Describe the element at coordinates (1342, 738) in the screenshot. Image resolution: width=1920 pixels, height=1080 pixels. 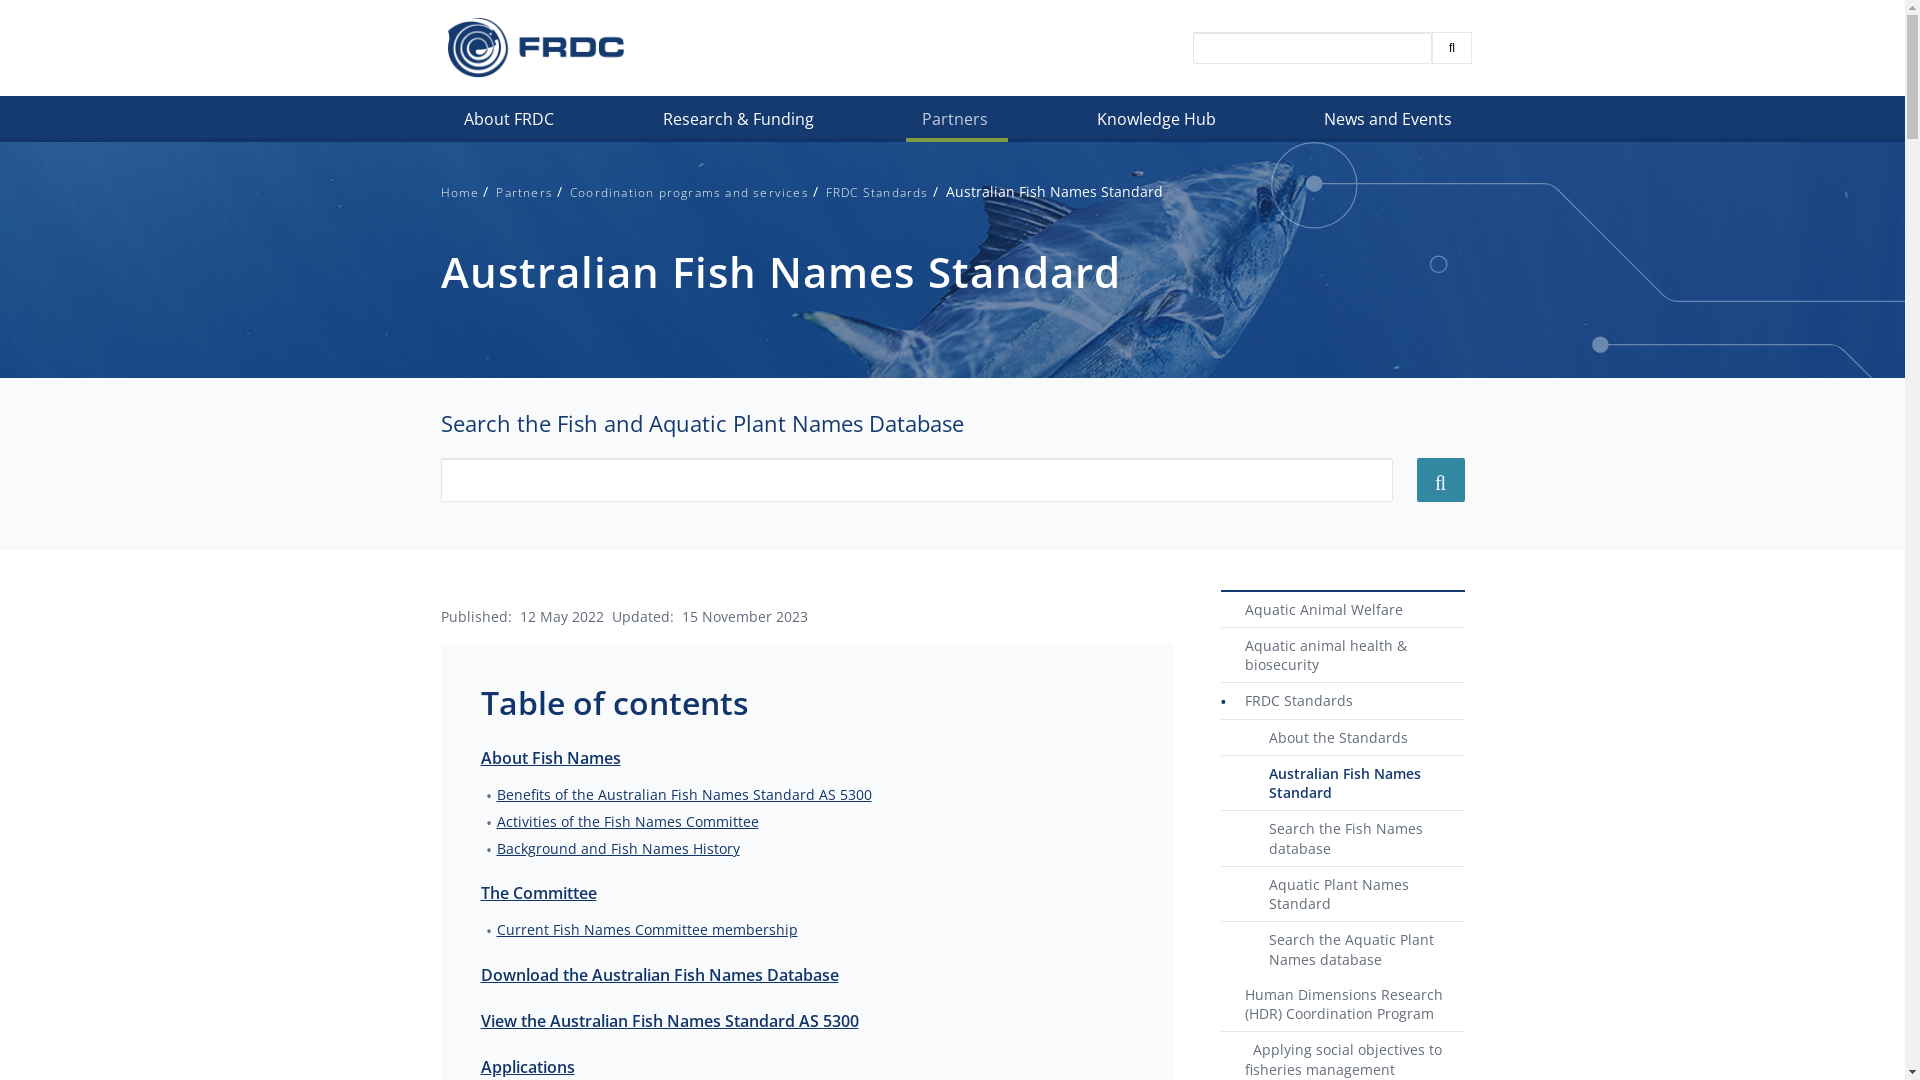
I see `About the Standards` at that location.